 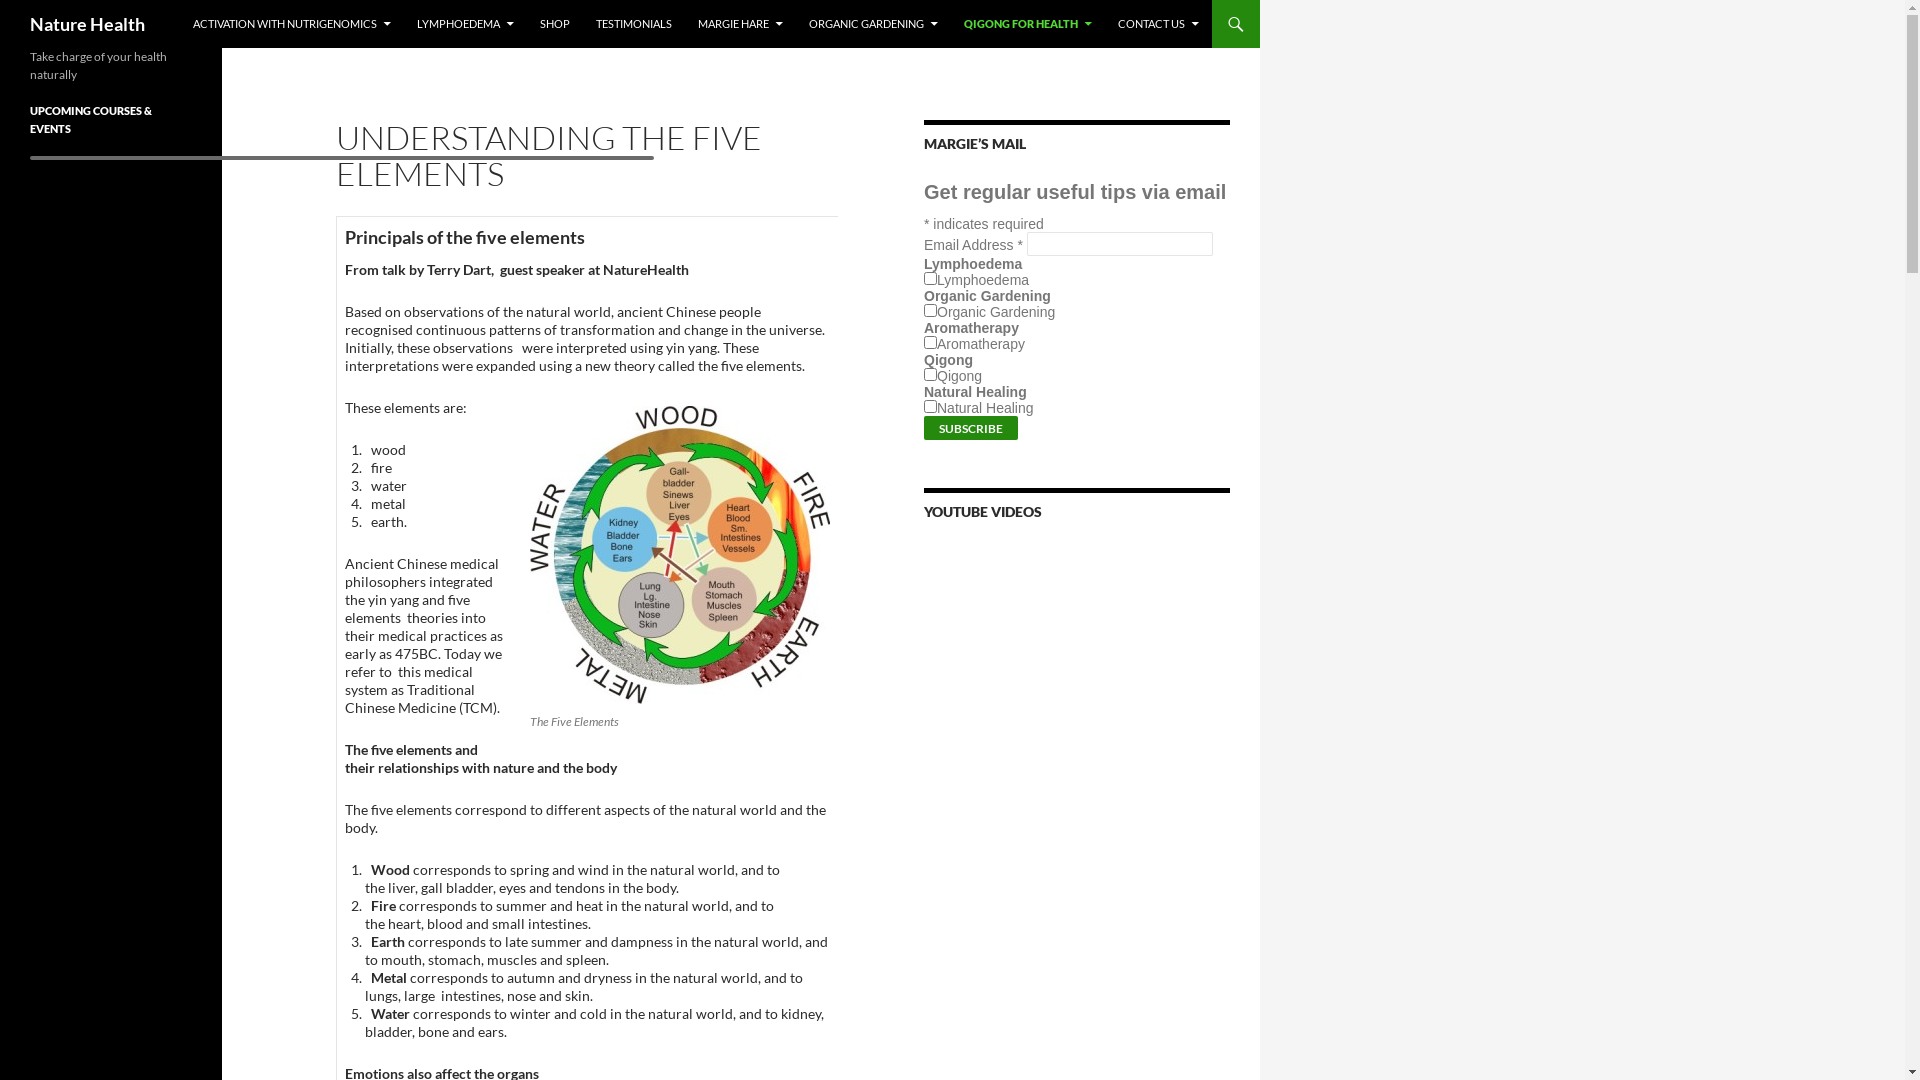 What do you see at coordinates (874, 24) in the screenshot?
I see `ORGANIC GARDENING` at bounding box center [874, 24].